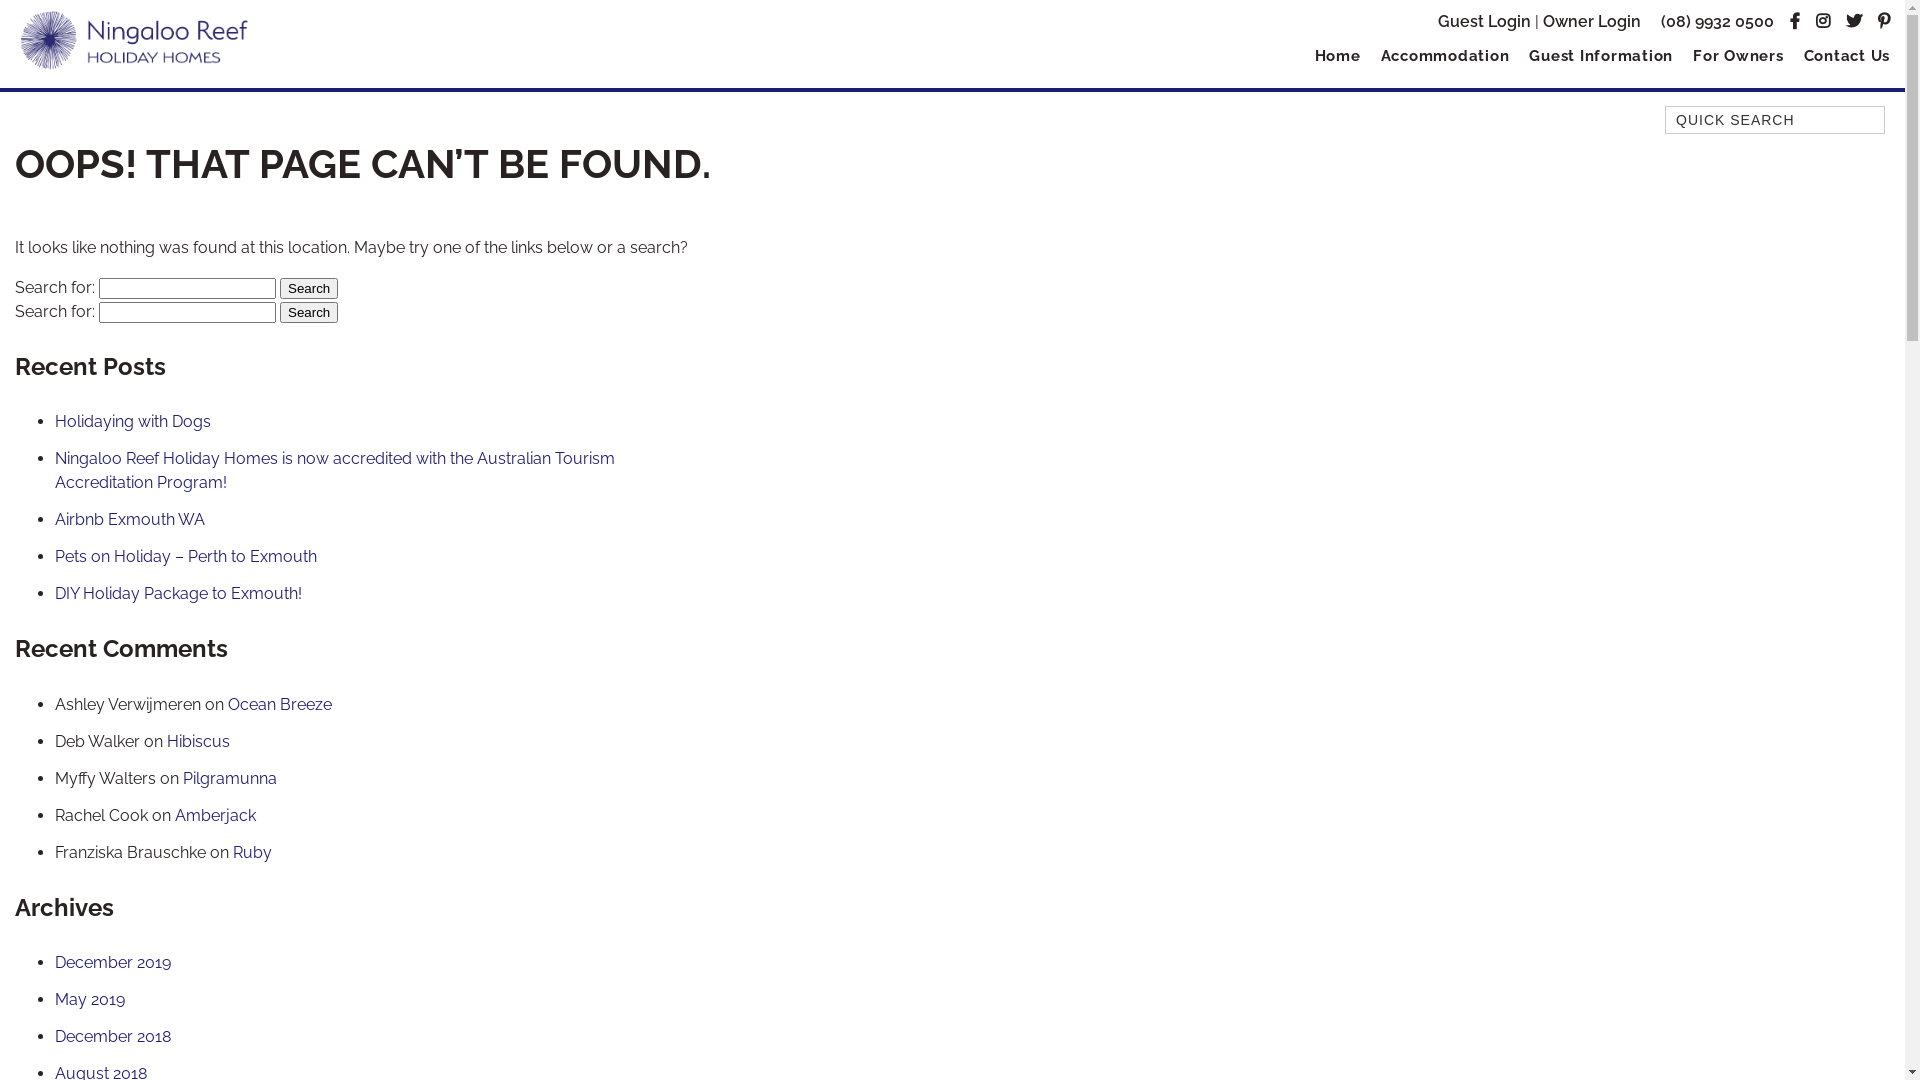 The image size is (1920, 1080). I want to click on Hibiscus, so click(198, 742).